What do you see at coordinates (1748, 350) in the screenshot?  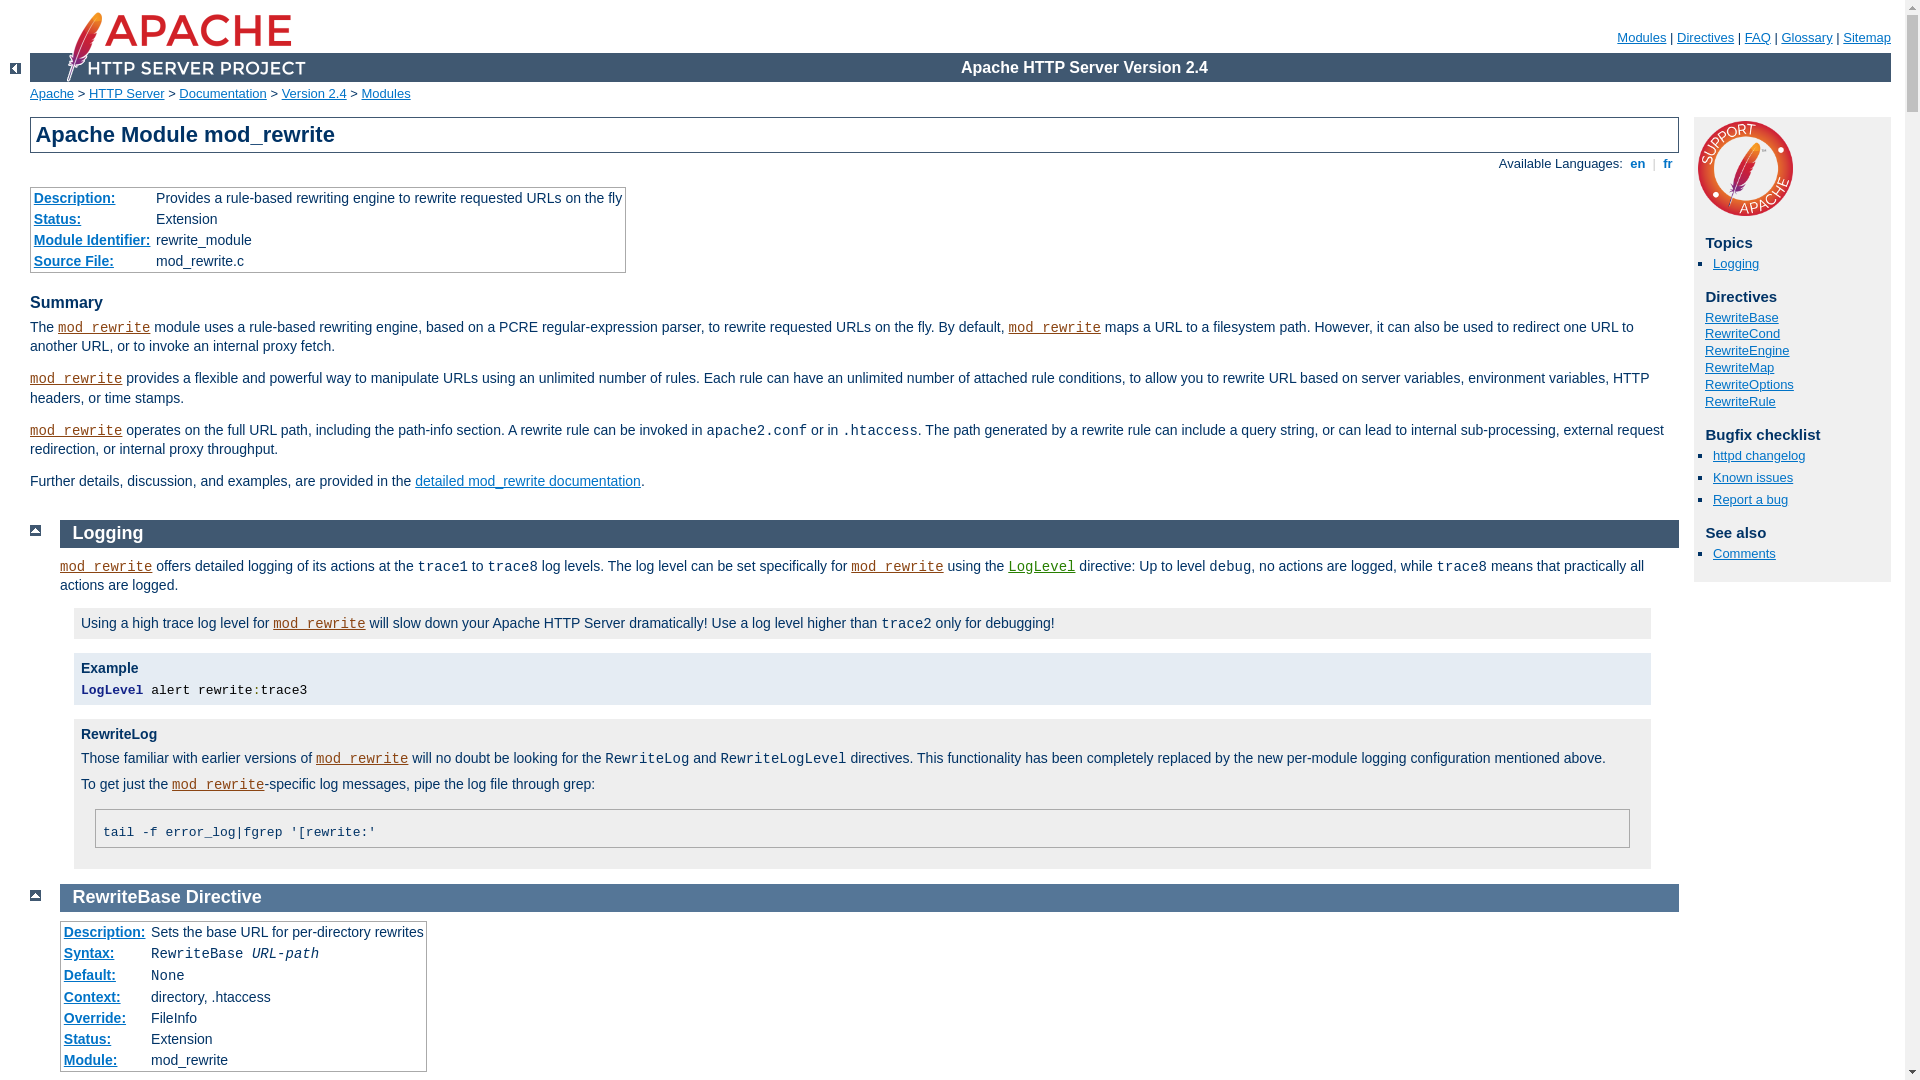 I see `RewriteEngine` at bounding box center [1748, 350].